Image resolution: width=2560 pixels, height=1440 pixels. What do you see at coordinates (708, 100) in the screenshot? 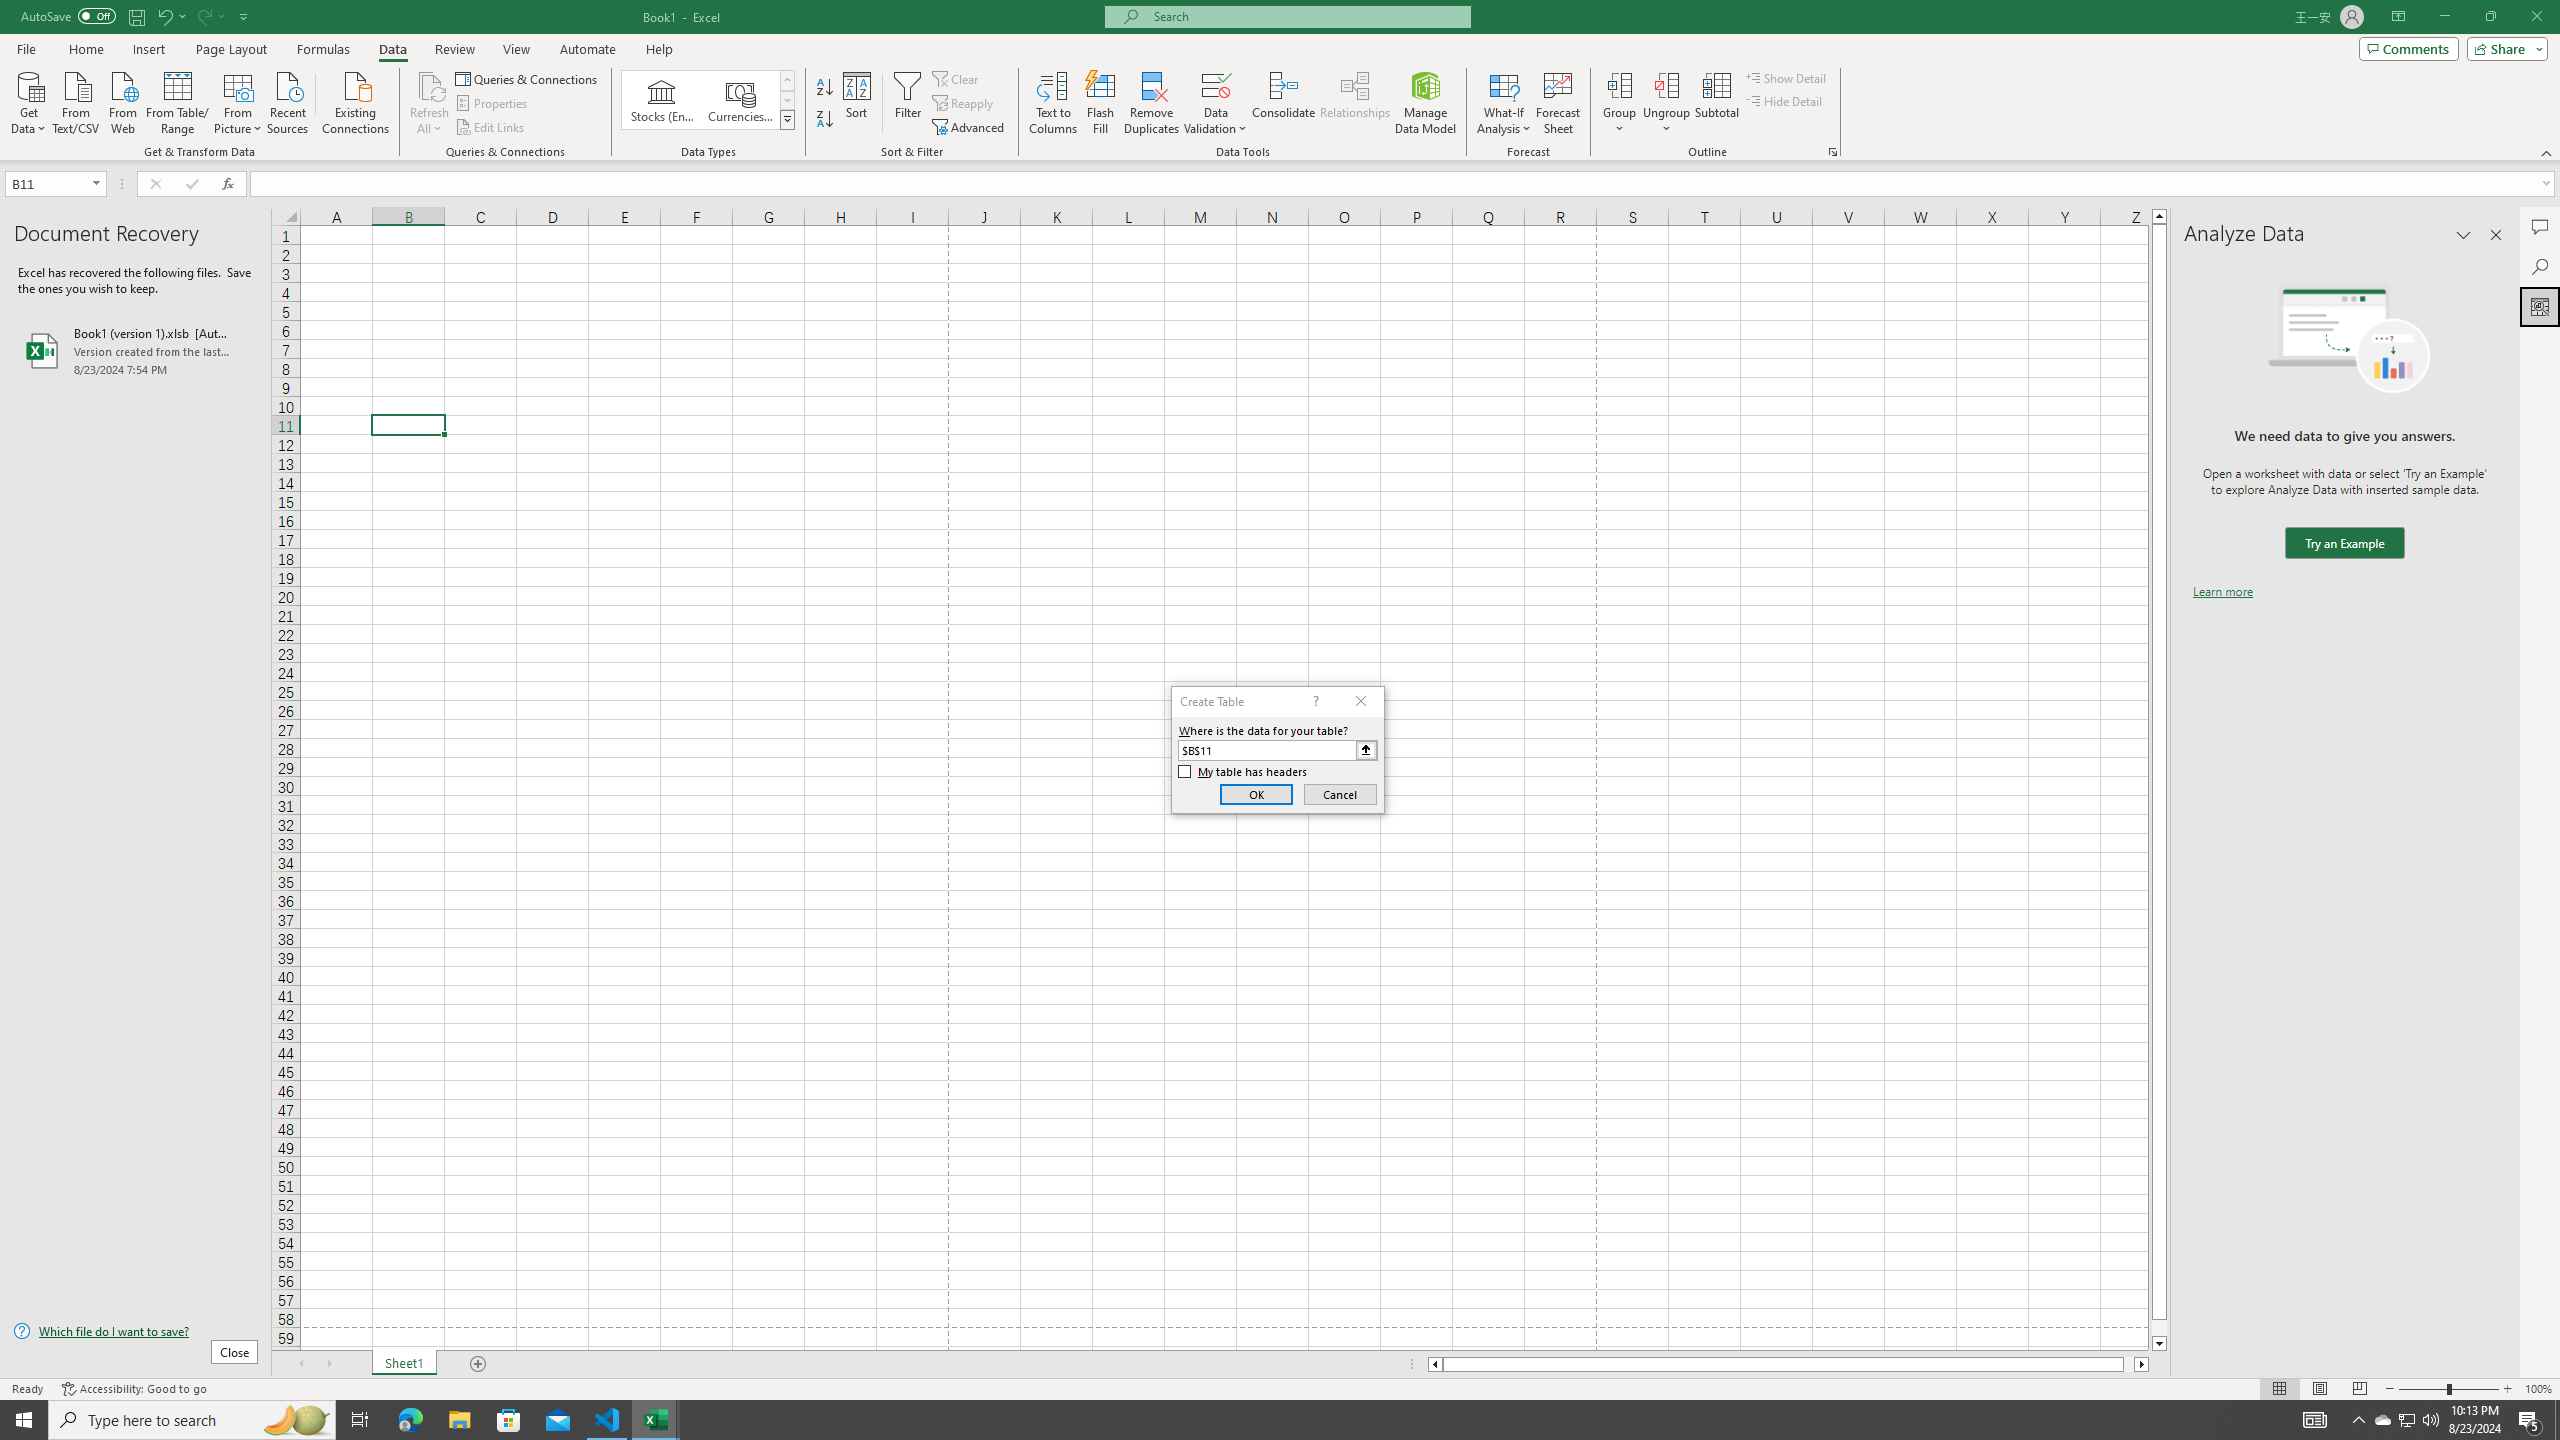
I see `AutomationID: ConvertToLinkedEntity` at bounding box center [708, 100].